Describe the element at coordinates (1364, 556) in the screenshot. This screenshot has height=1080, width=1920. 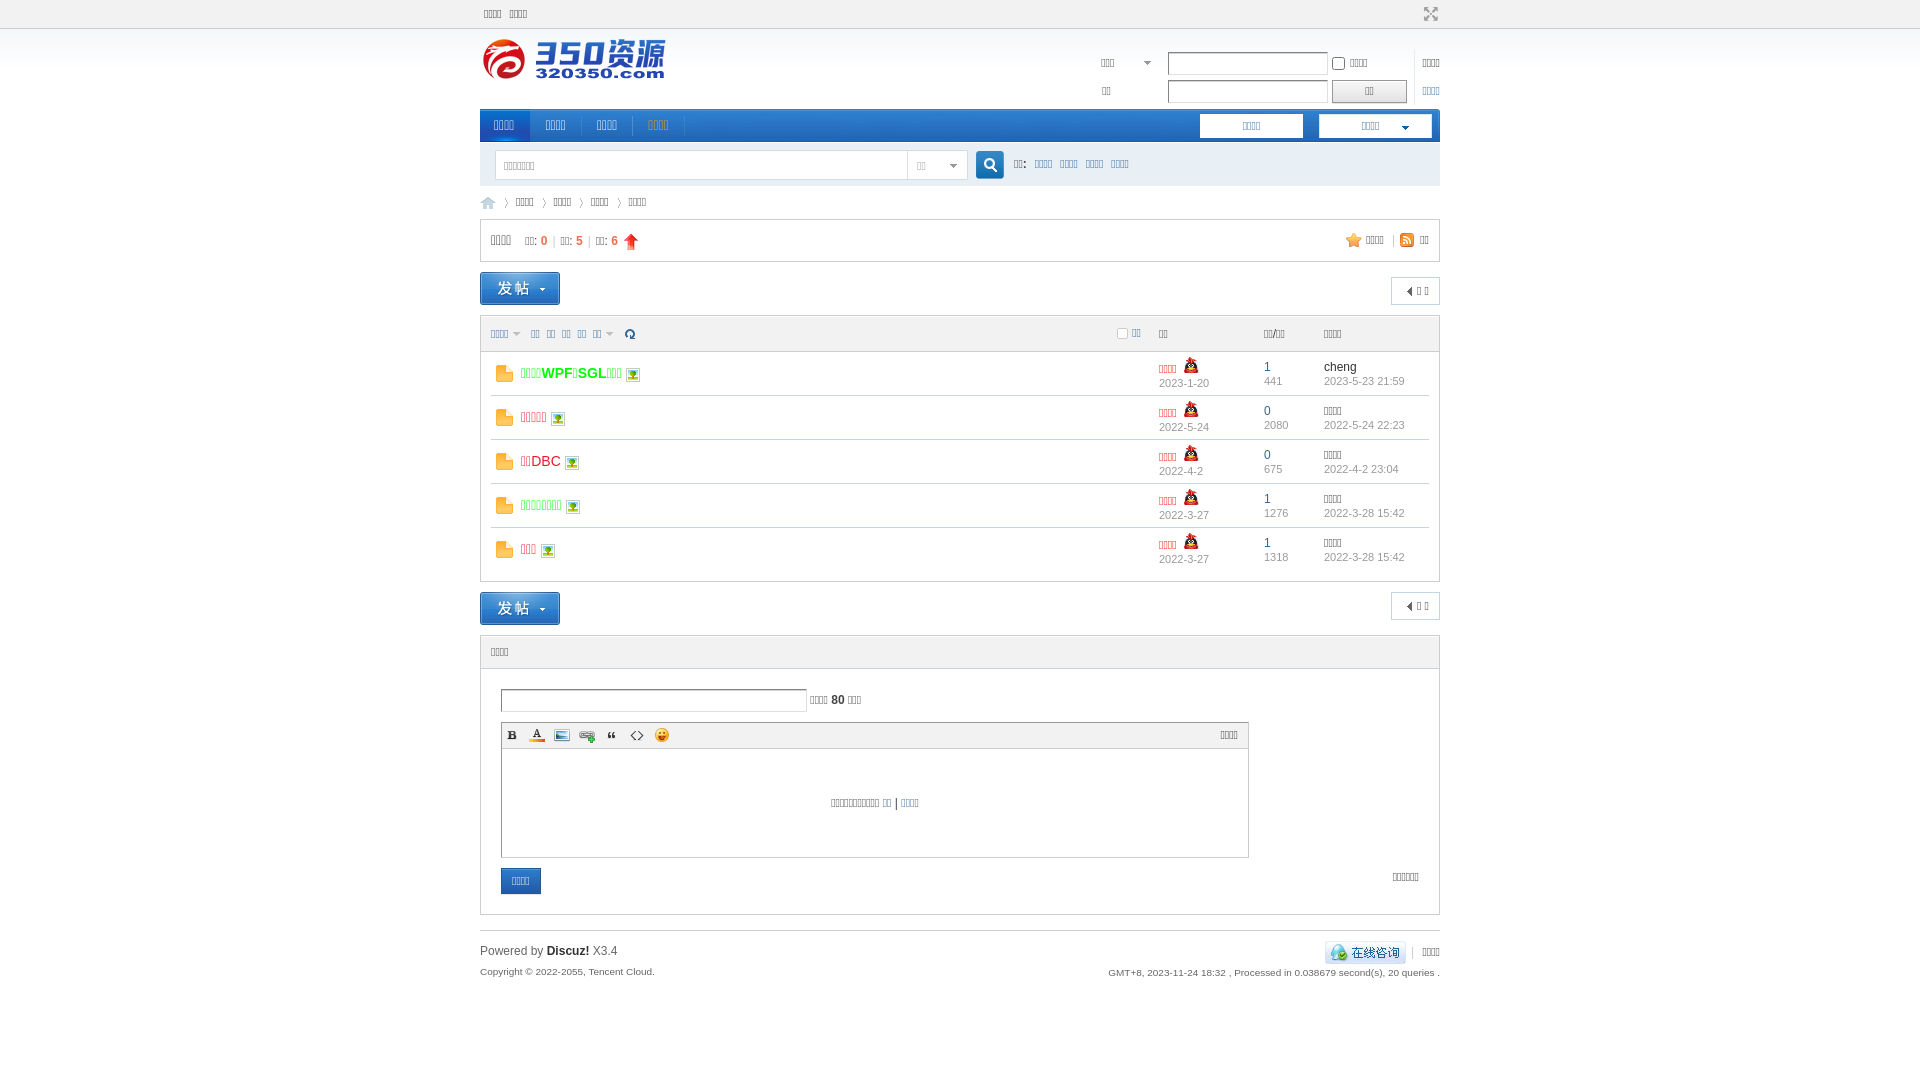
I see `2022-3-28 15:42` at that location.